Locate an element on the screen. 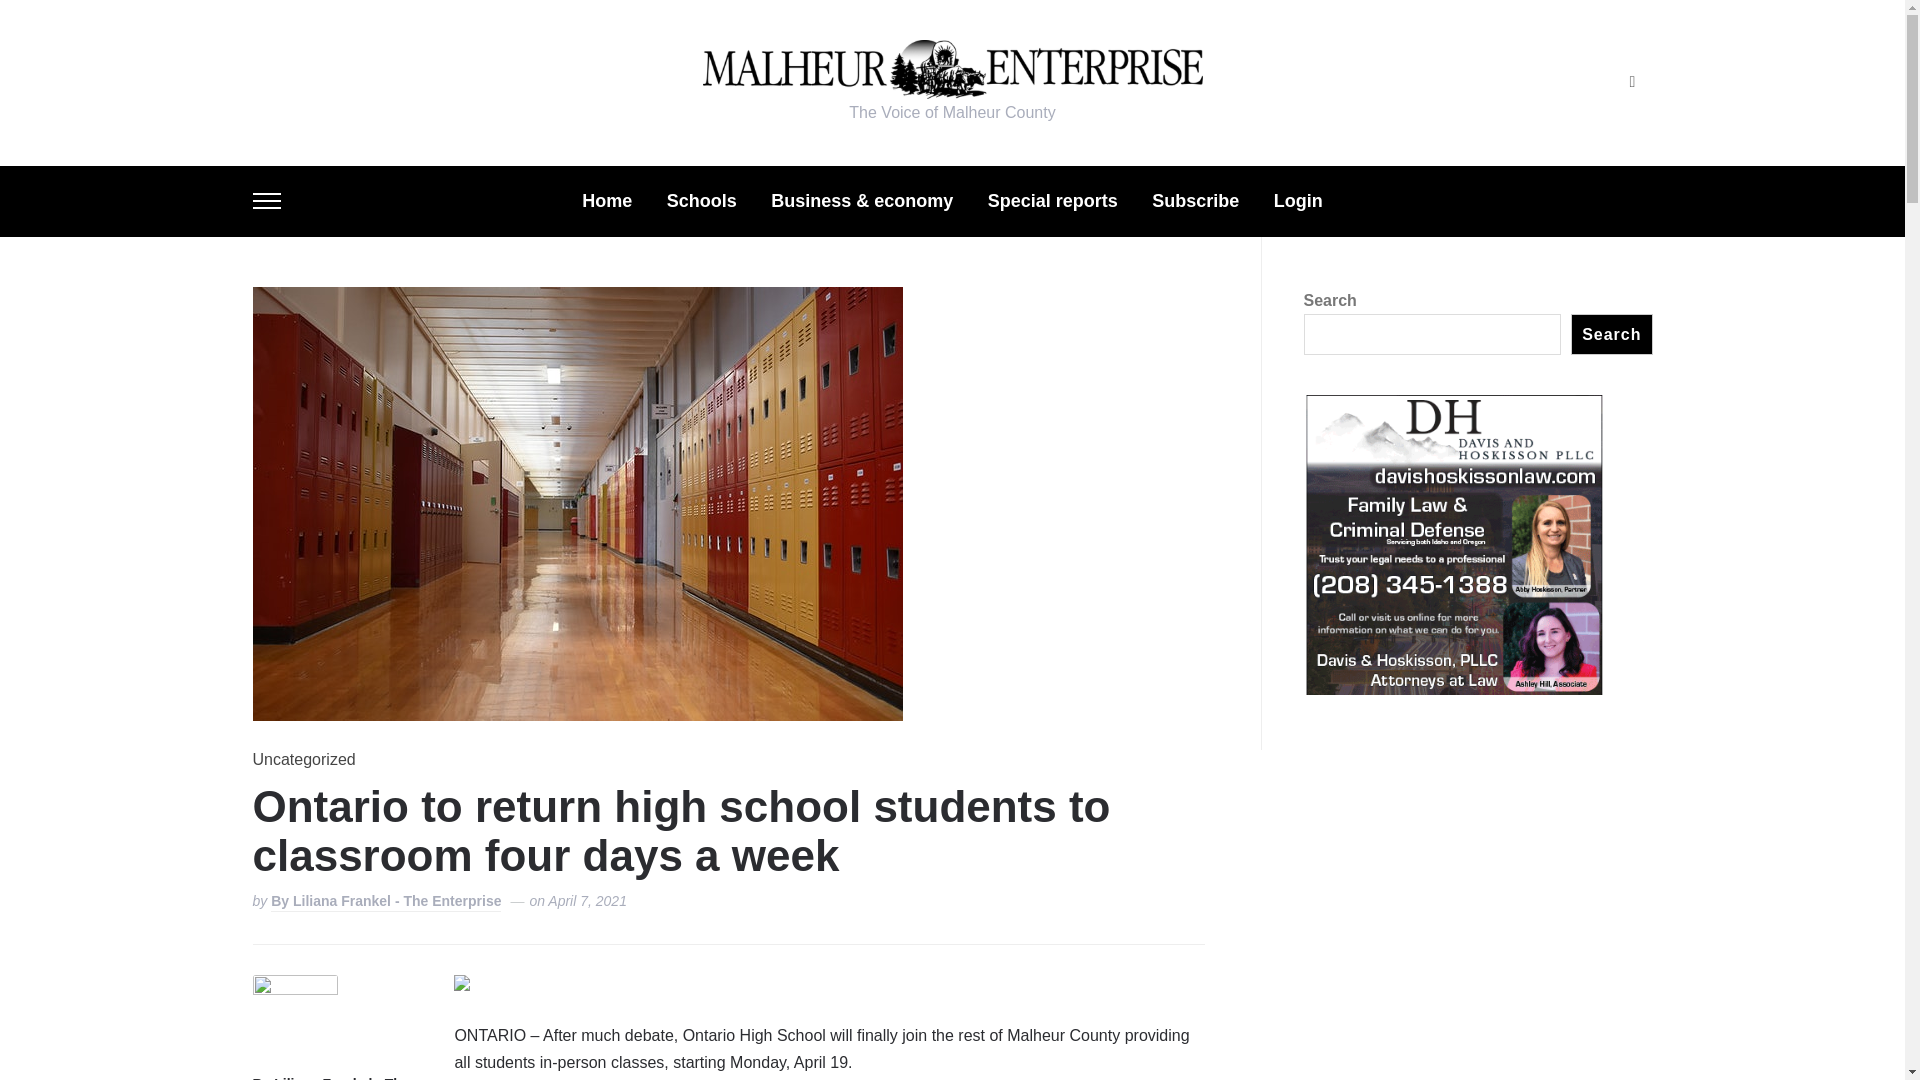  Search is located at coordinates (1632, 82).